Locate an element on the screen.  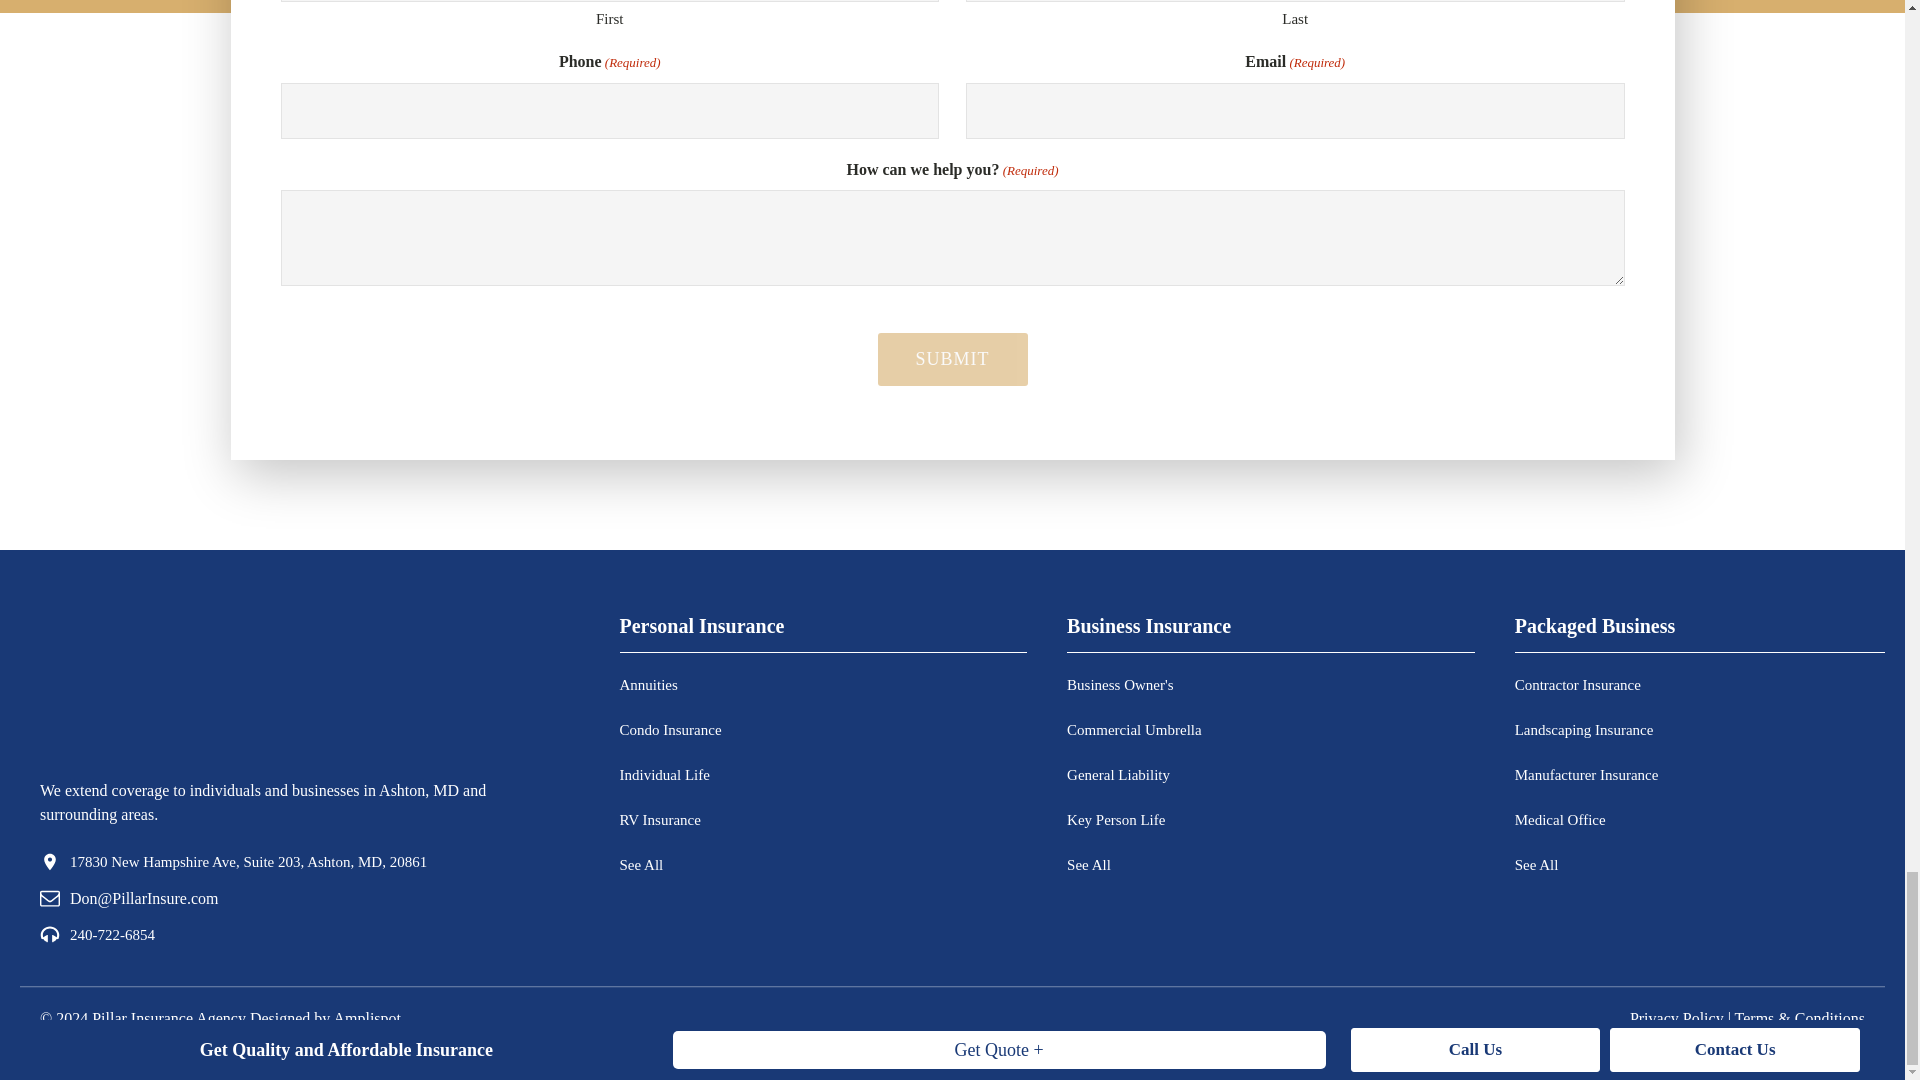
Submit is located at coordinates (952, 358).